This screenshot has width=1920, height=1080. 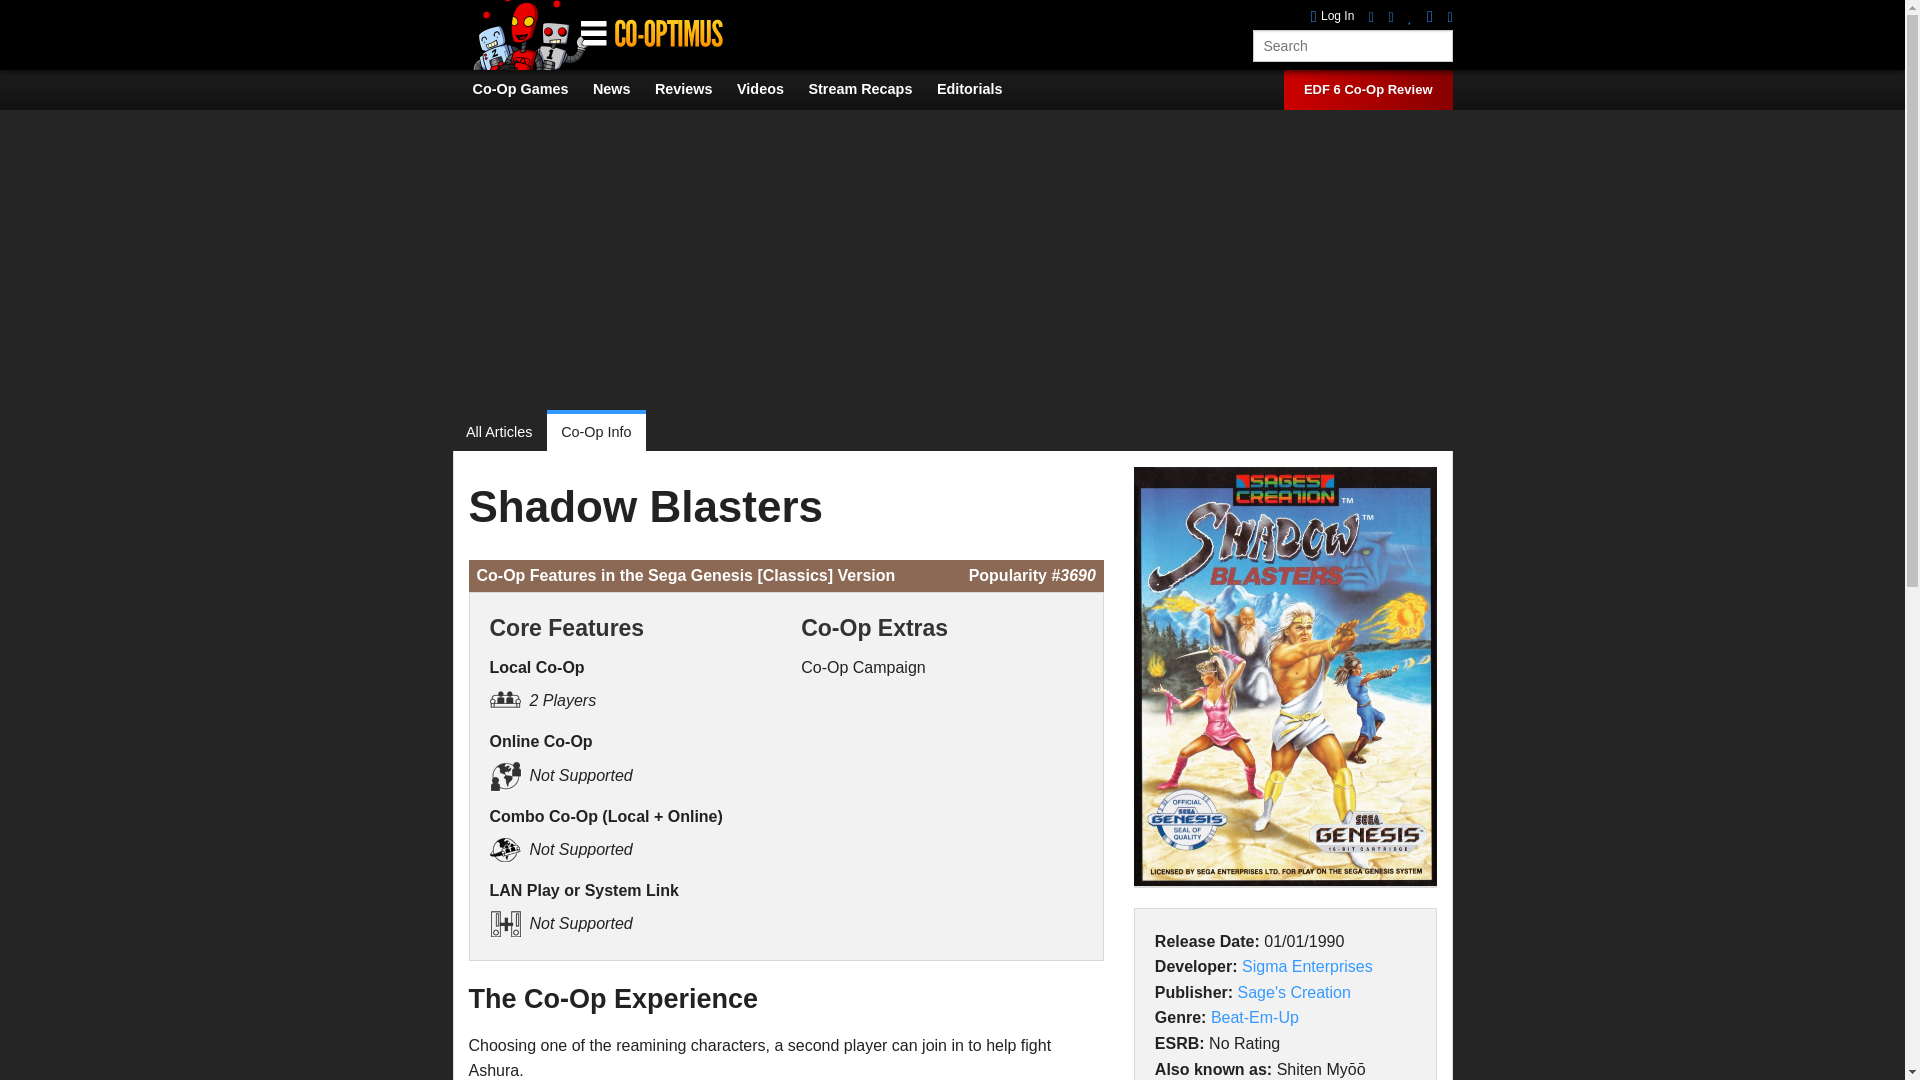 I want to click on Beat-Em-Up, so click(x=1255, y=1017).